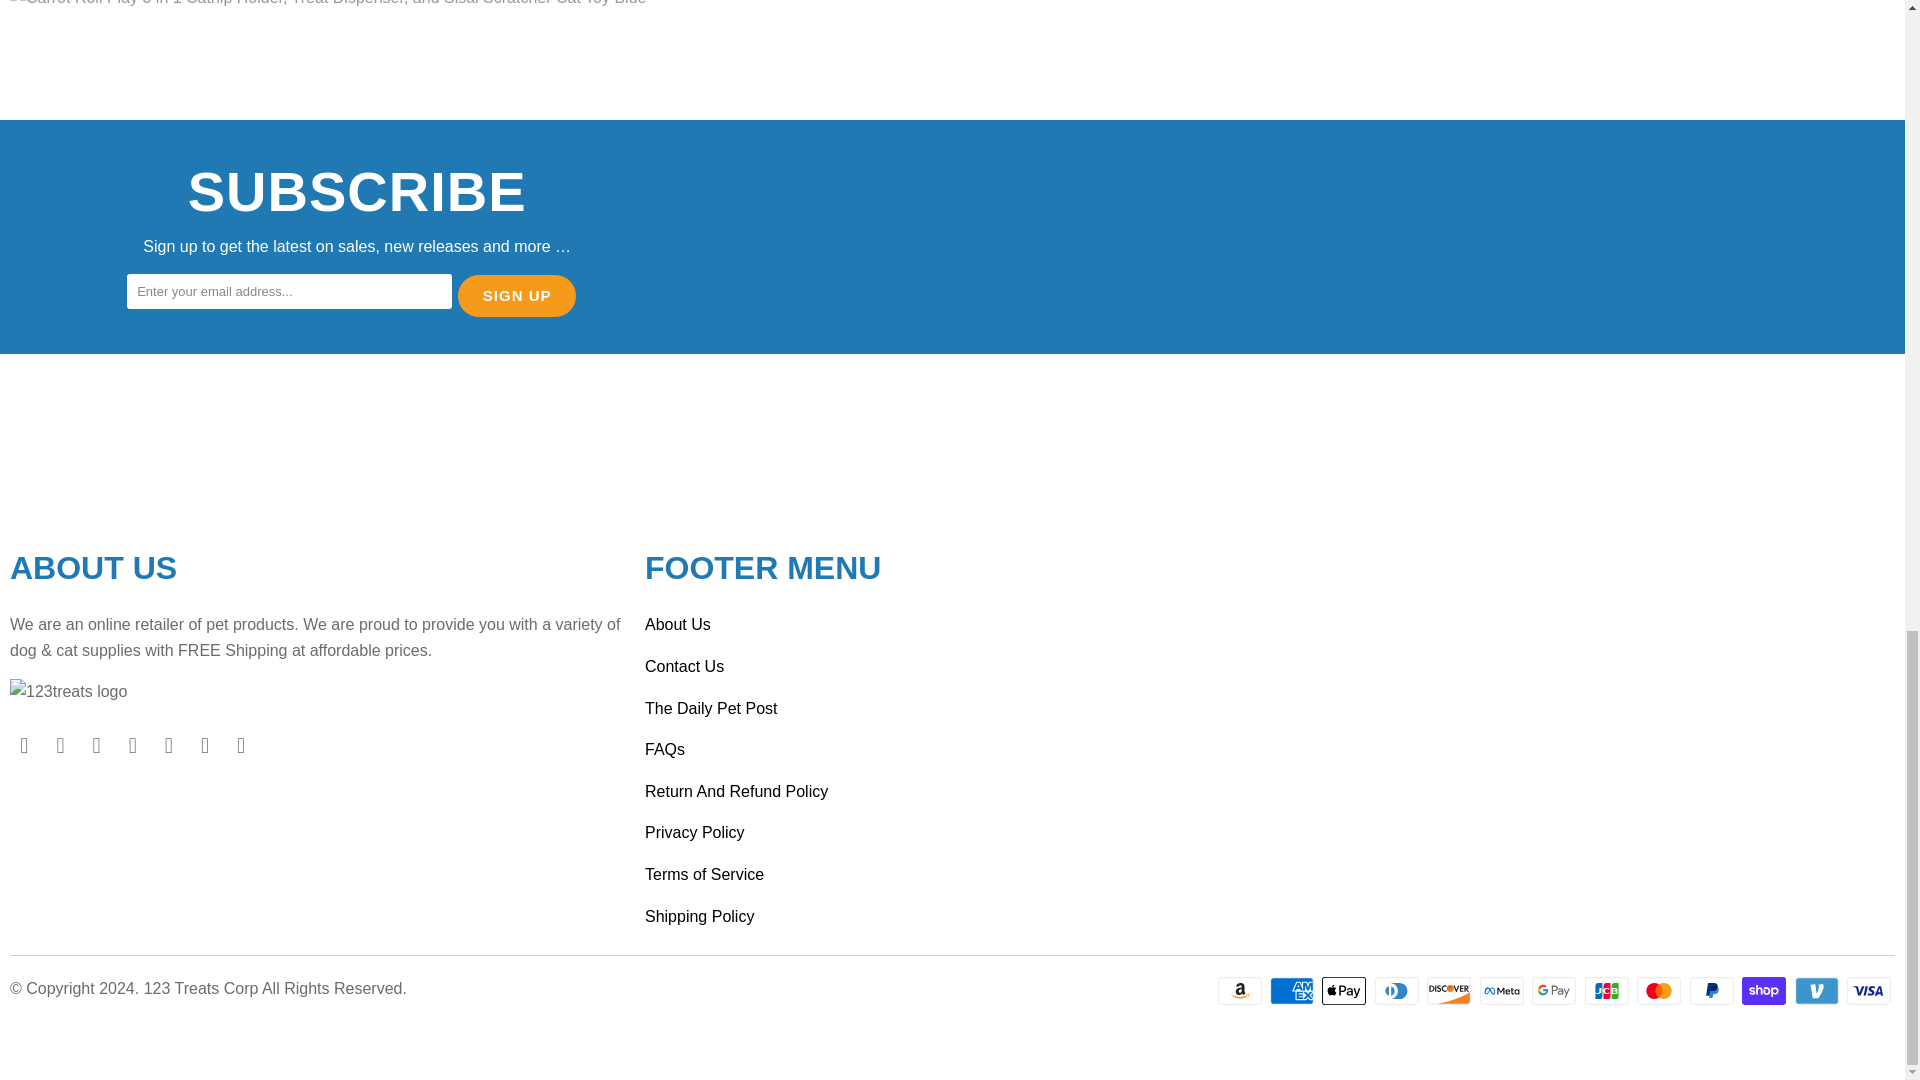  I want to click on Google Pay, so click(1556, 990).